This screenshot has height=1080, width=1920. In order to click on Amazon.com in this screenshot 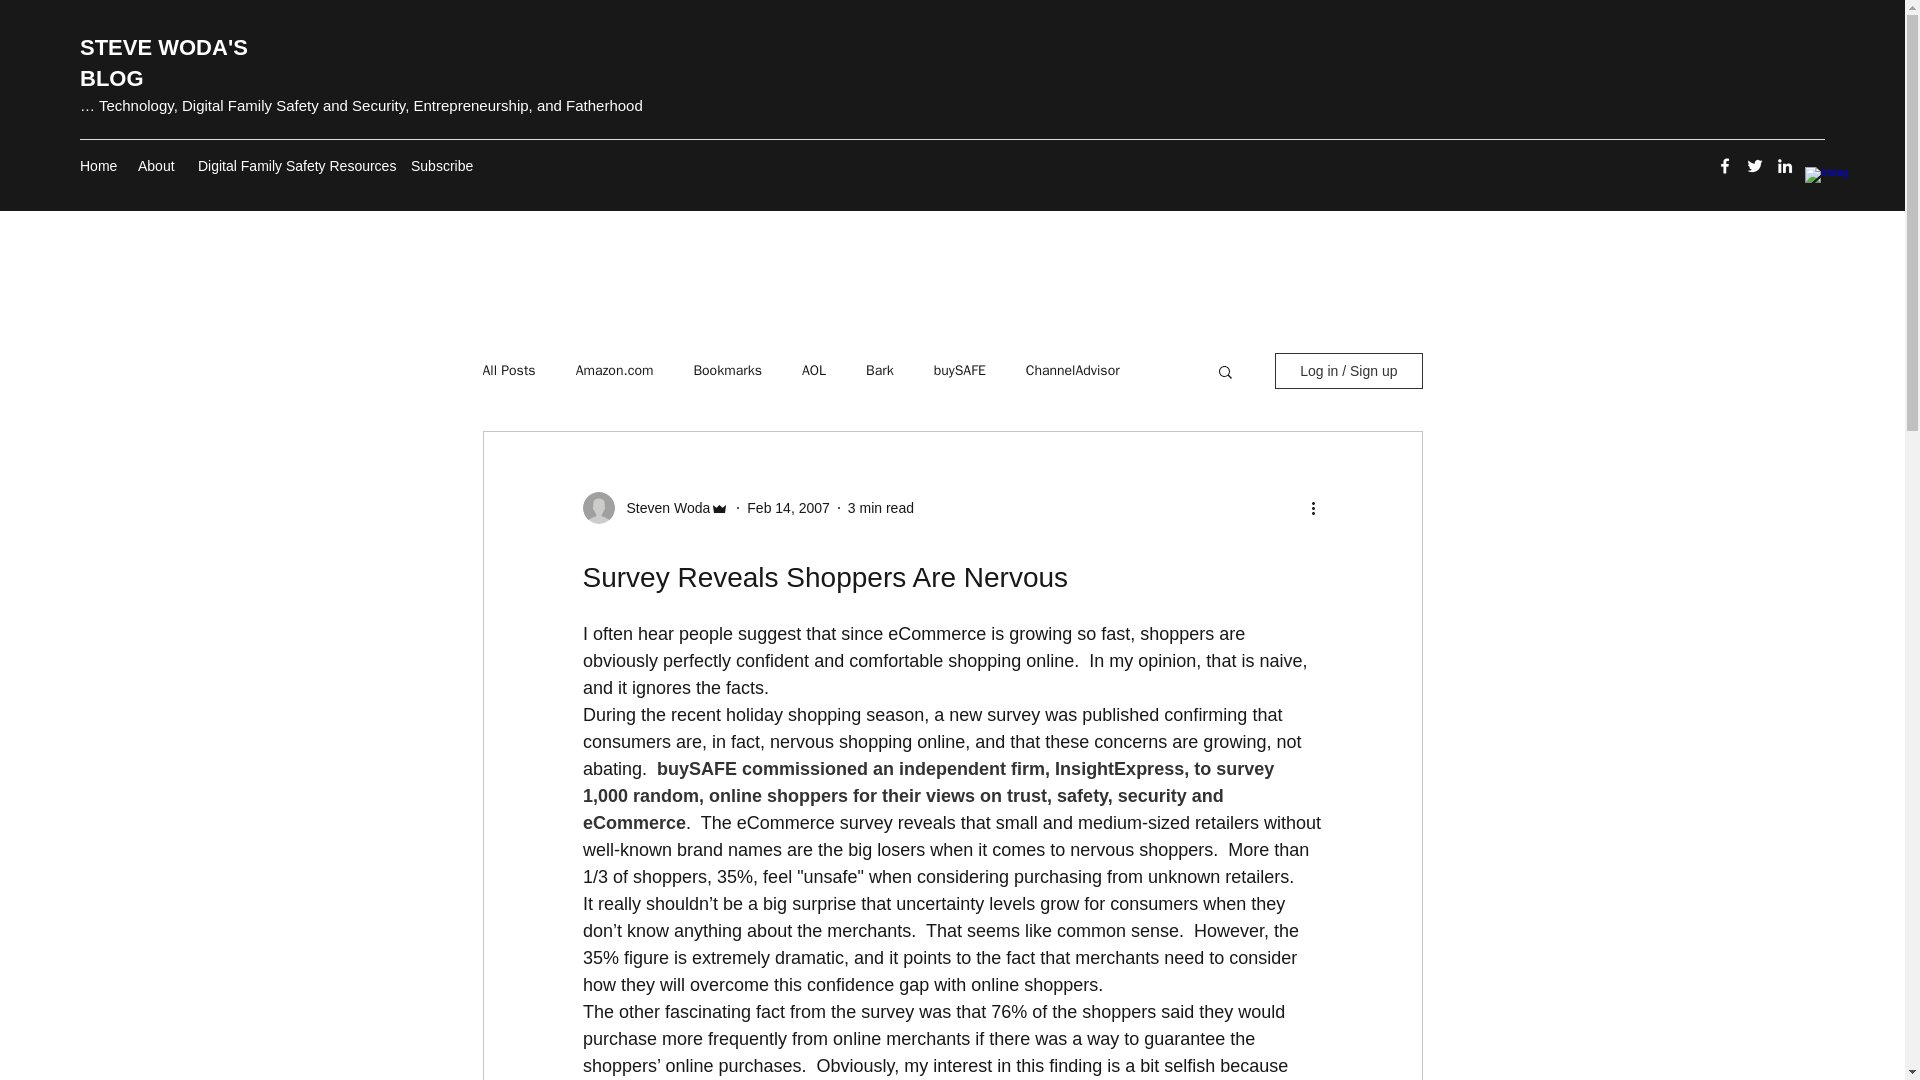, I will do `click(615, 370)`.